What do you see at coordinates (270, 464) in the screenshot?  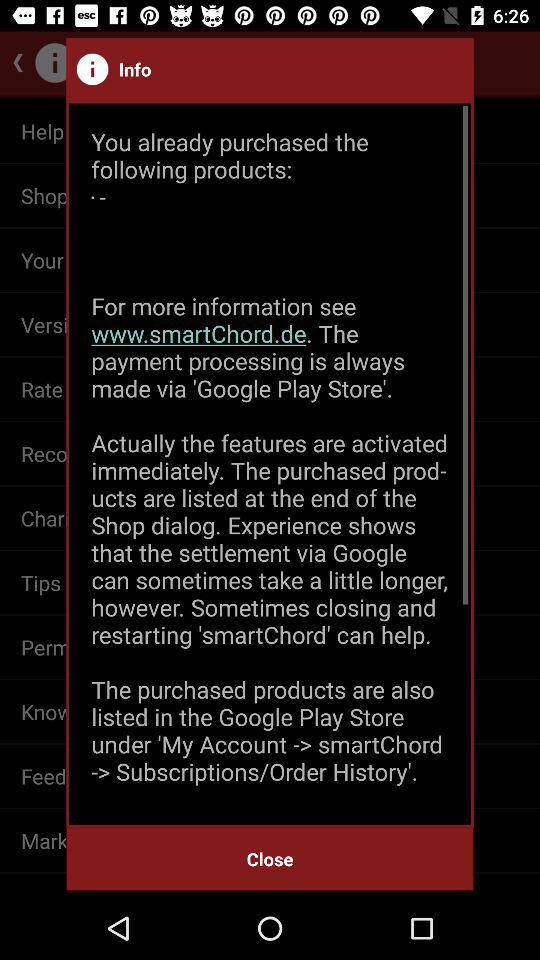 I see `press the item above the close` at bounding box center [270, 464].